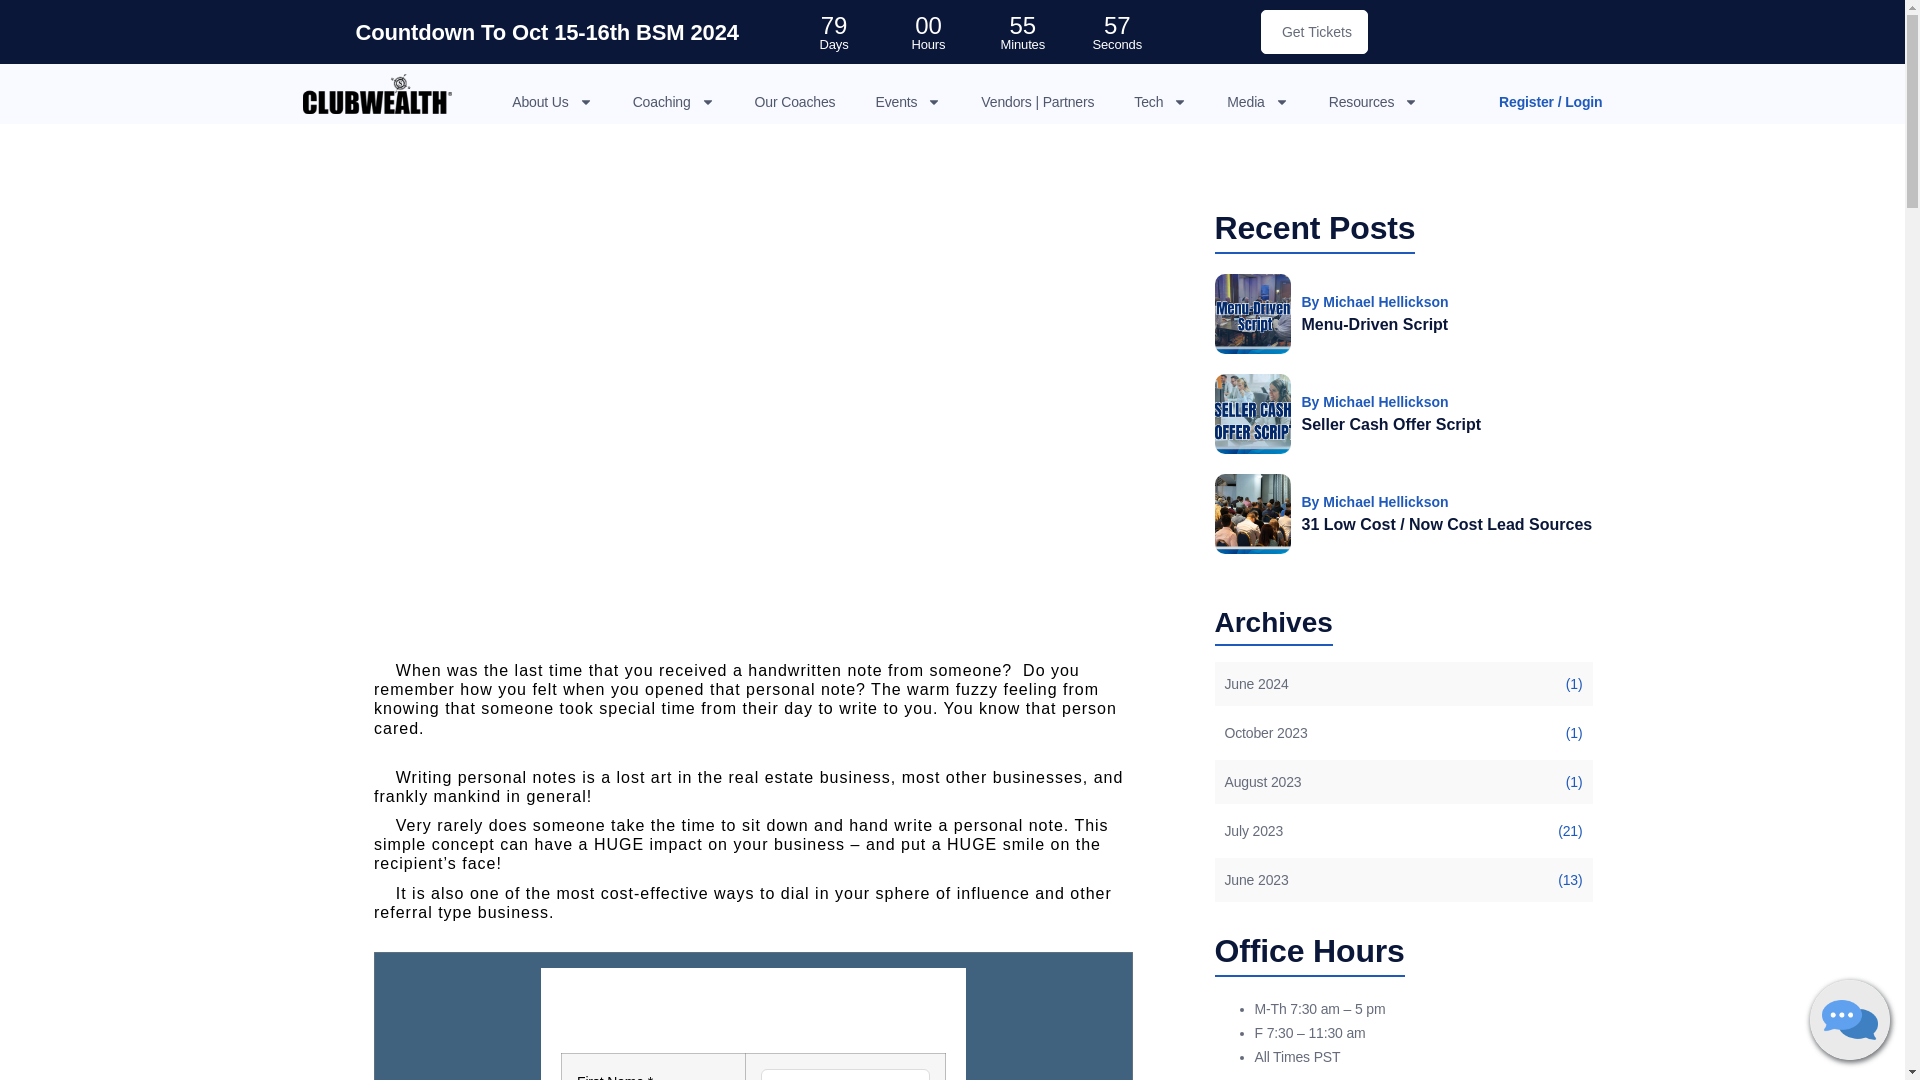  I want to click on Tech, so click(1160, 102).